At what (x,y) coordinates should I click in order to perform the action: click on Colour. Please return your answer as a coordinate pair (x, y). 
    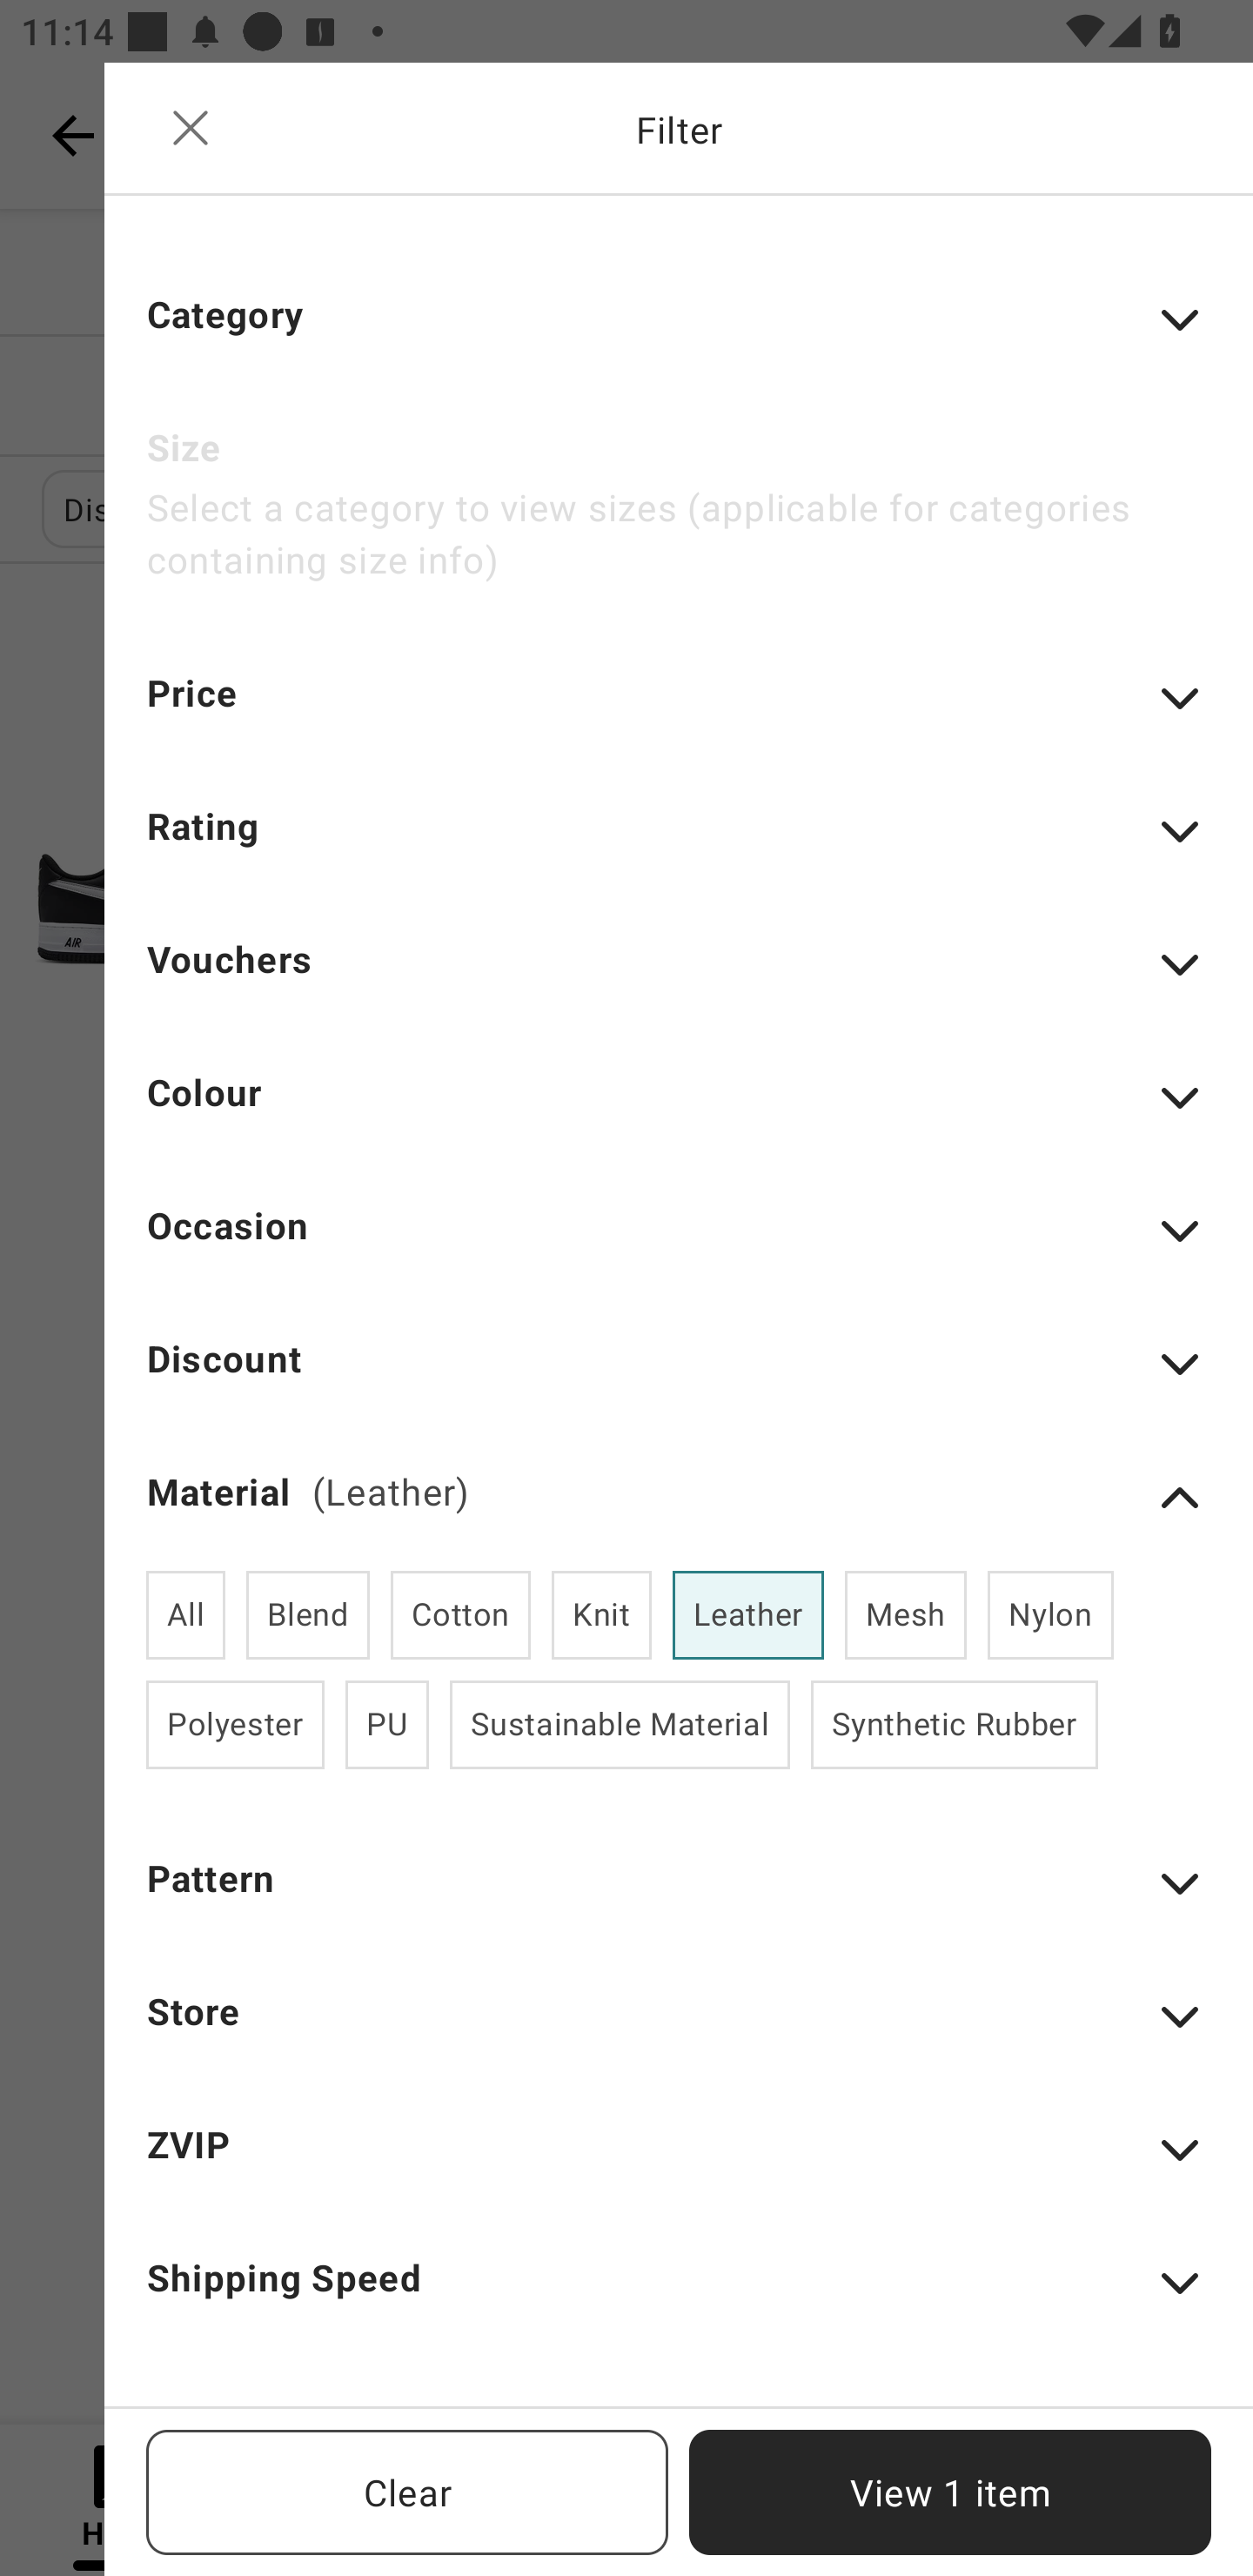
    Looking at the image, I should click on (679, 1112).